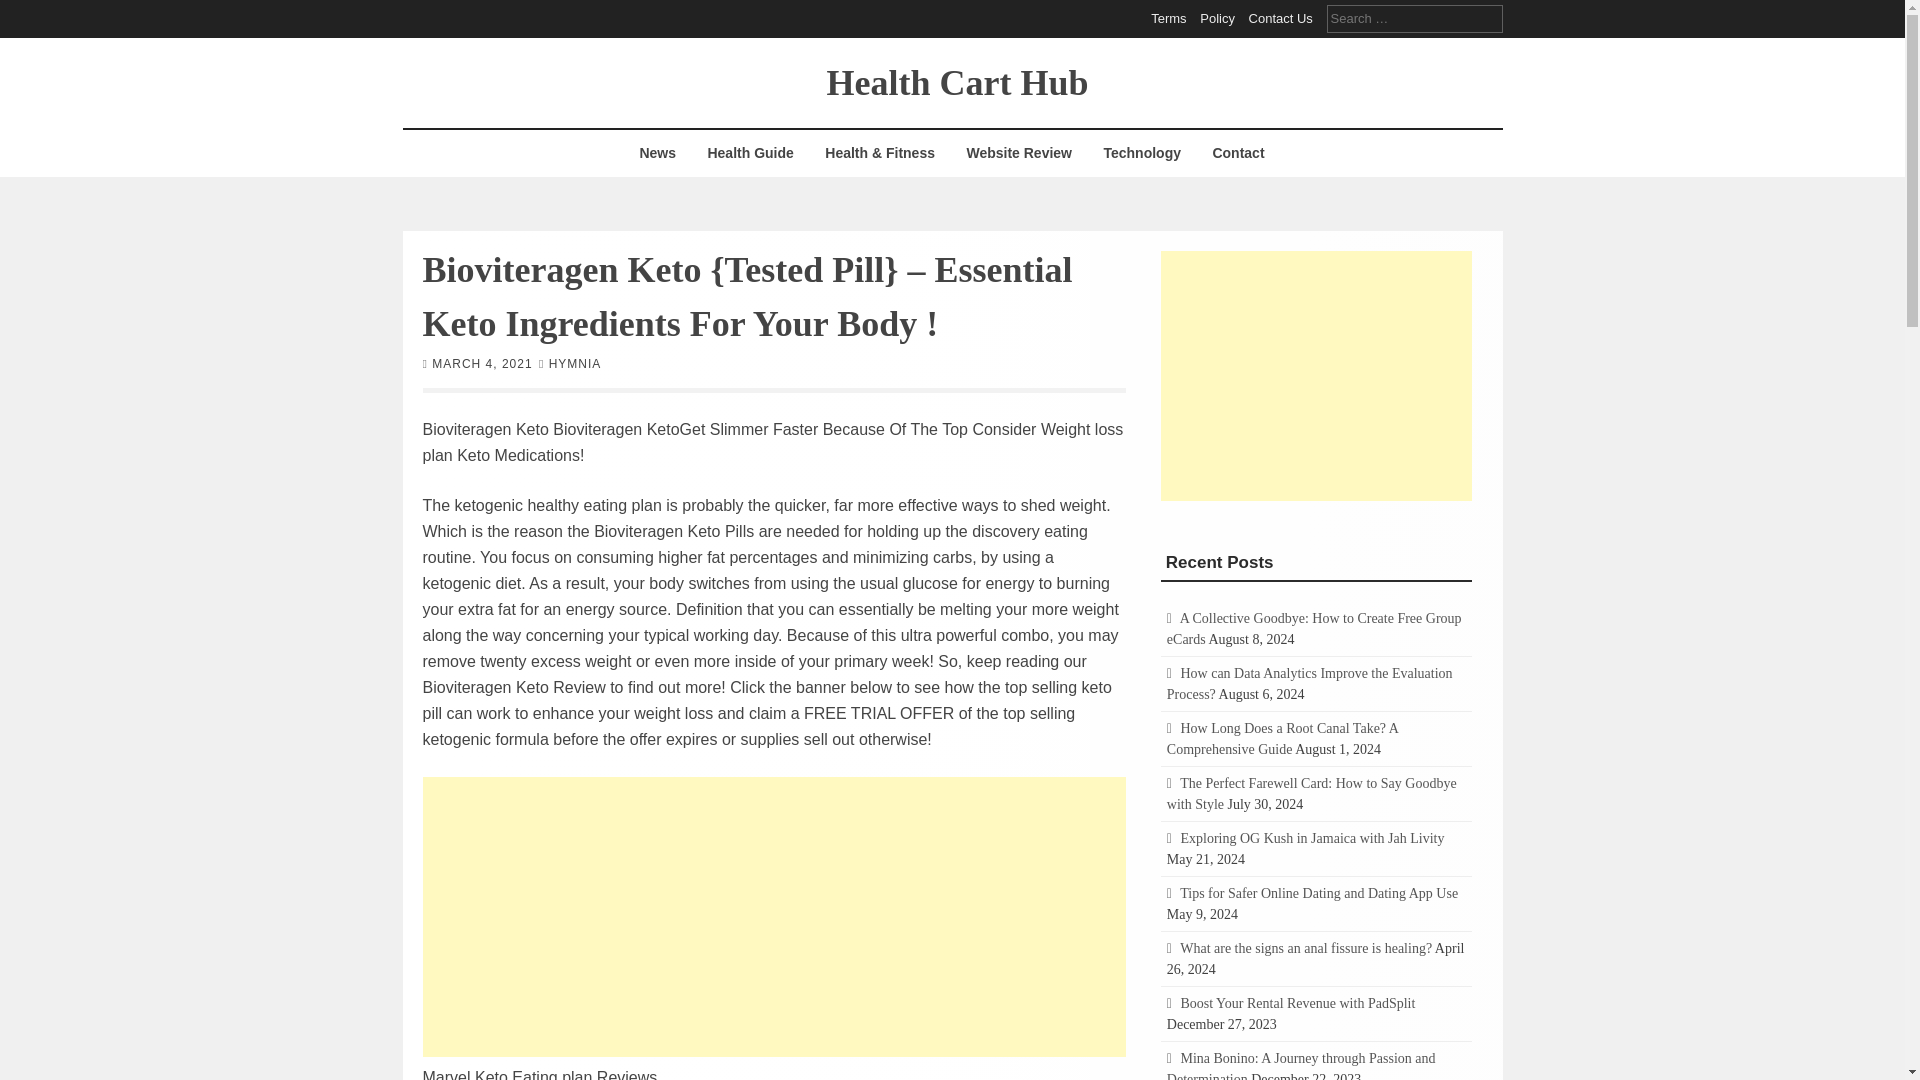 This screenshot has width=1920, height=1080. What do you see at coordinates (1310, 684) in the screenshot?
I see `How can Data Analytics Improve the Evaluation Process?` at bounding box center [1310, 684].